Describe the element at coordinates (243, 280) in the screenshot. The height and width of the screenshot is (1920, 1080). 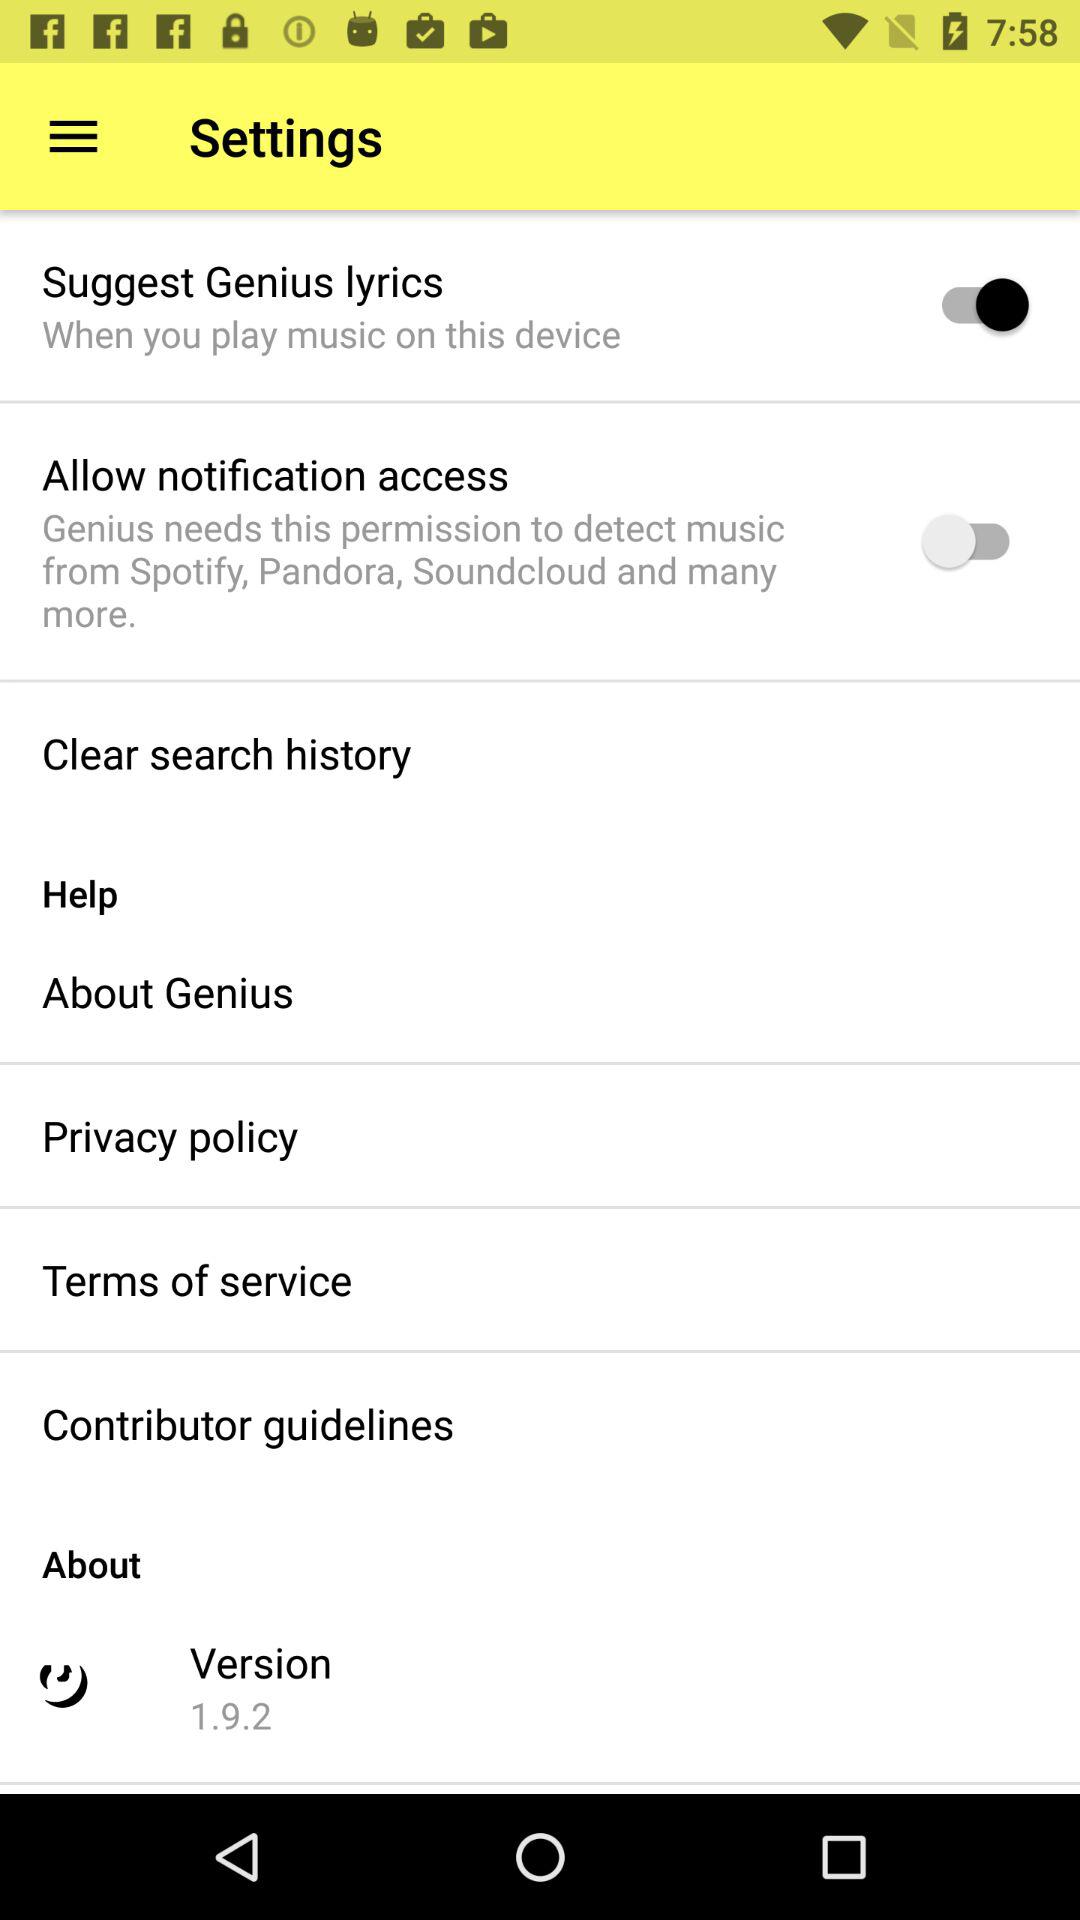
I see `press the suggest genius lyrics` at that location.